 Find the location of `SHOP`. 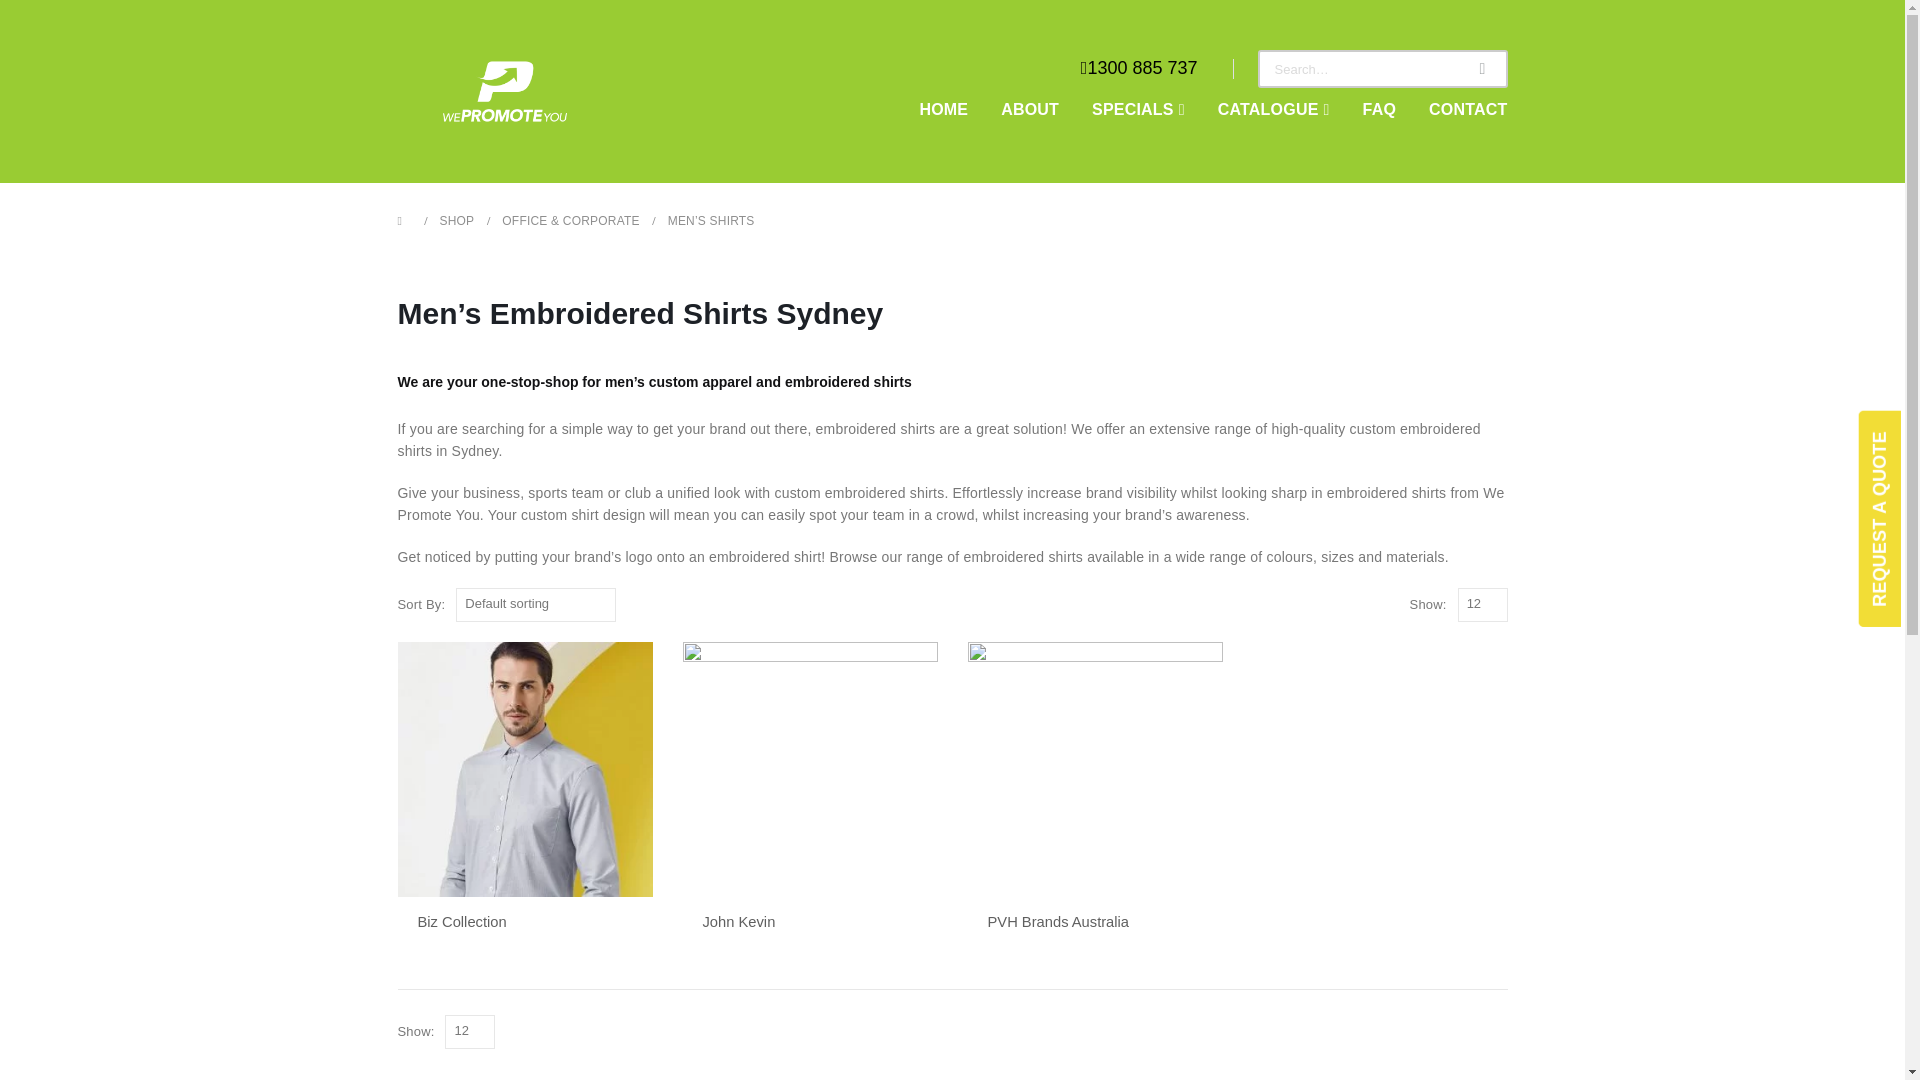

SHOP is located at coordinates (456, 220).